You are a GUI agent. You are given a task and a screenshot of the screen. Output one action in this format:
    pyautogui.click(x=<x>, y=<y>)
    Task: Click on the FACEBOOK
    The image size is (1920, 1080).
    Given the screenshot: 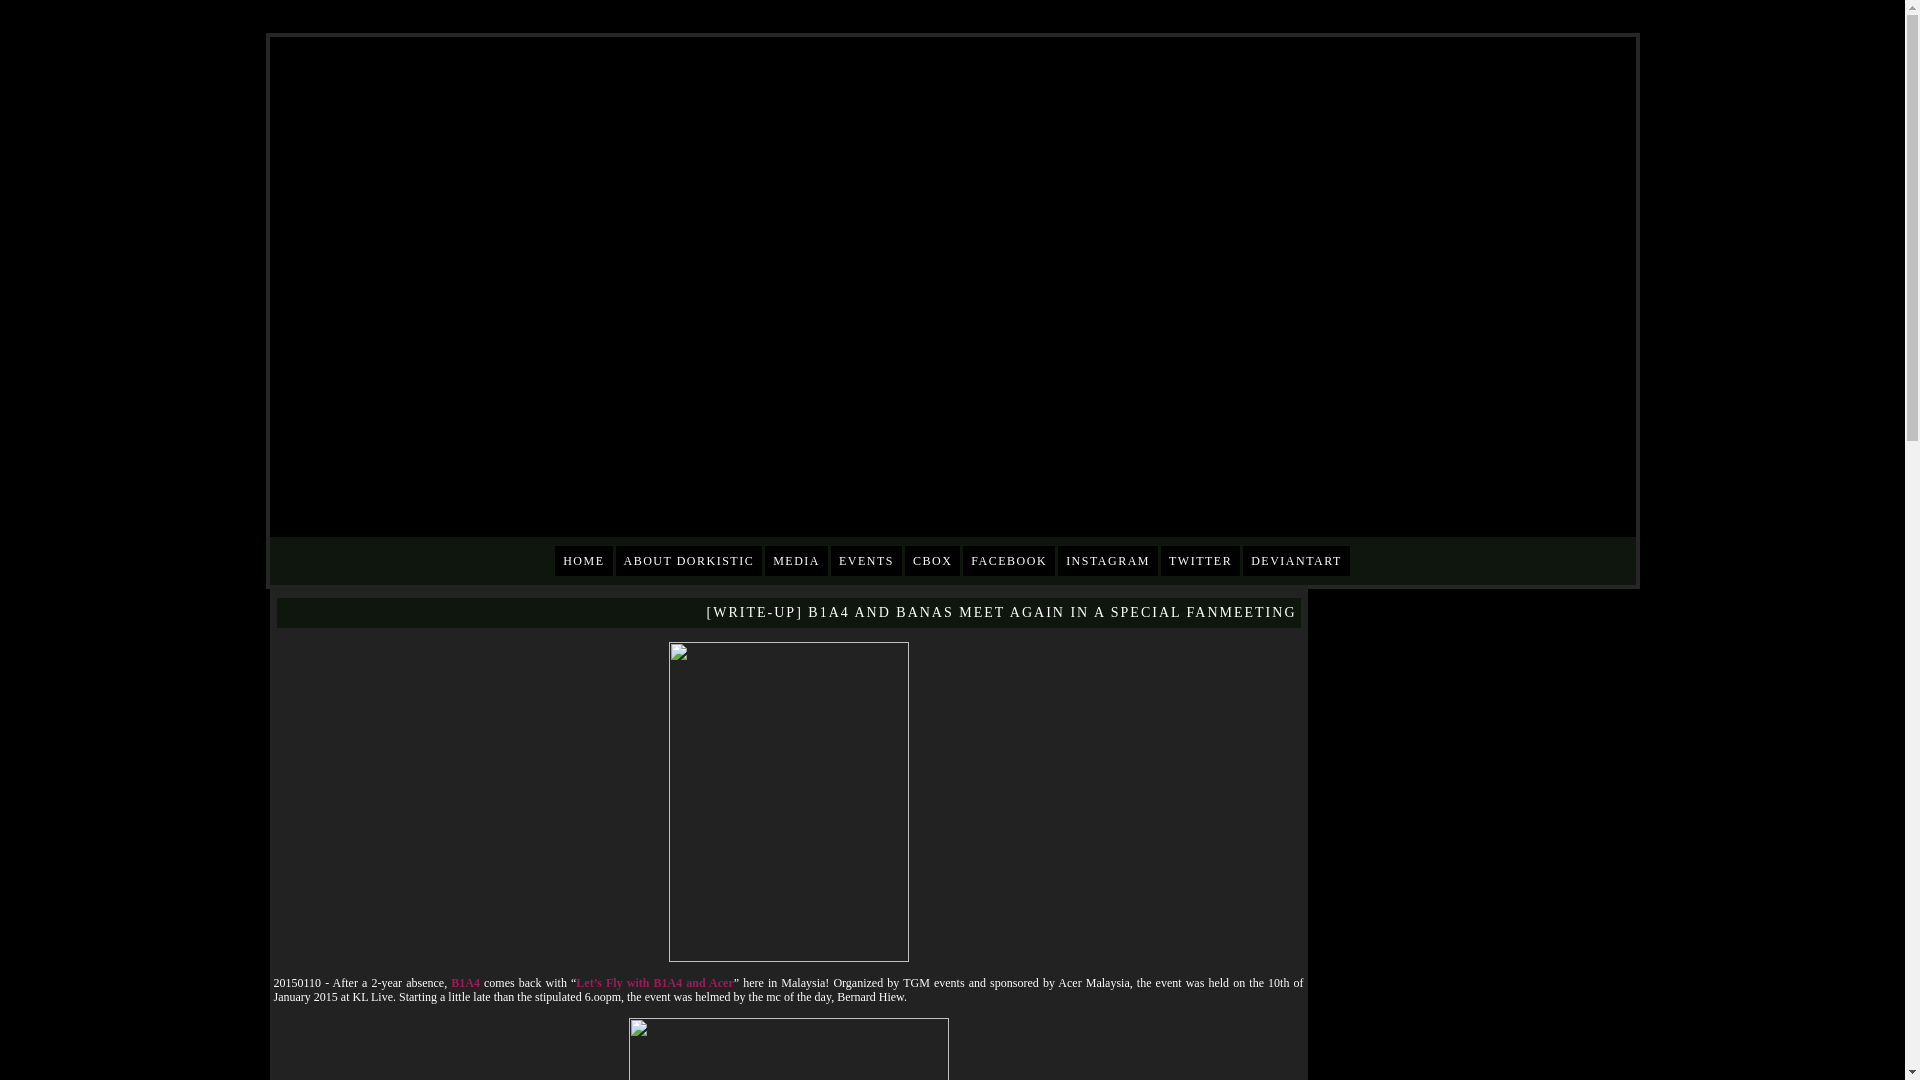 What is the action you would take?
    pyautogui.click(x=1008, y=560)
    